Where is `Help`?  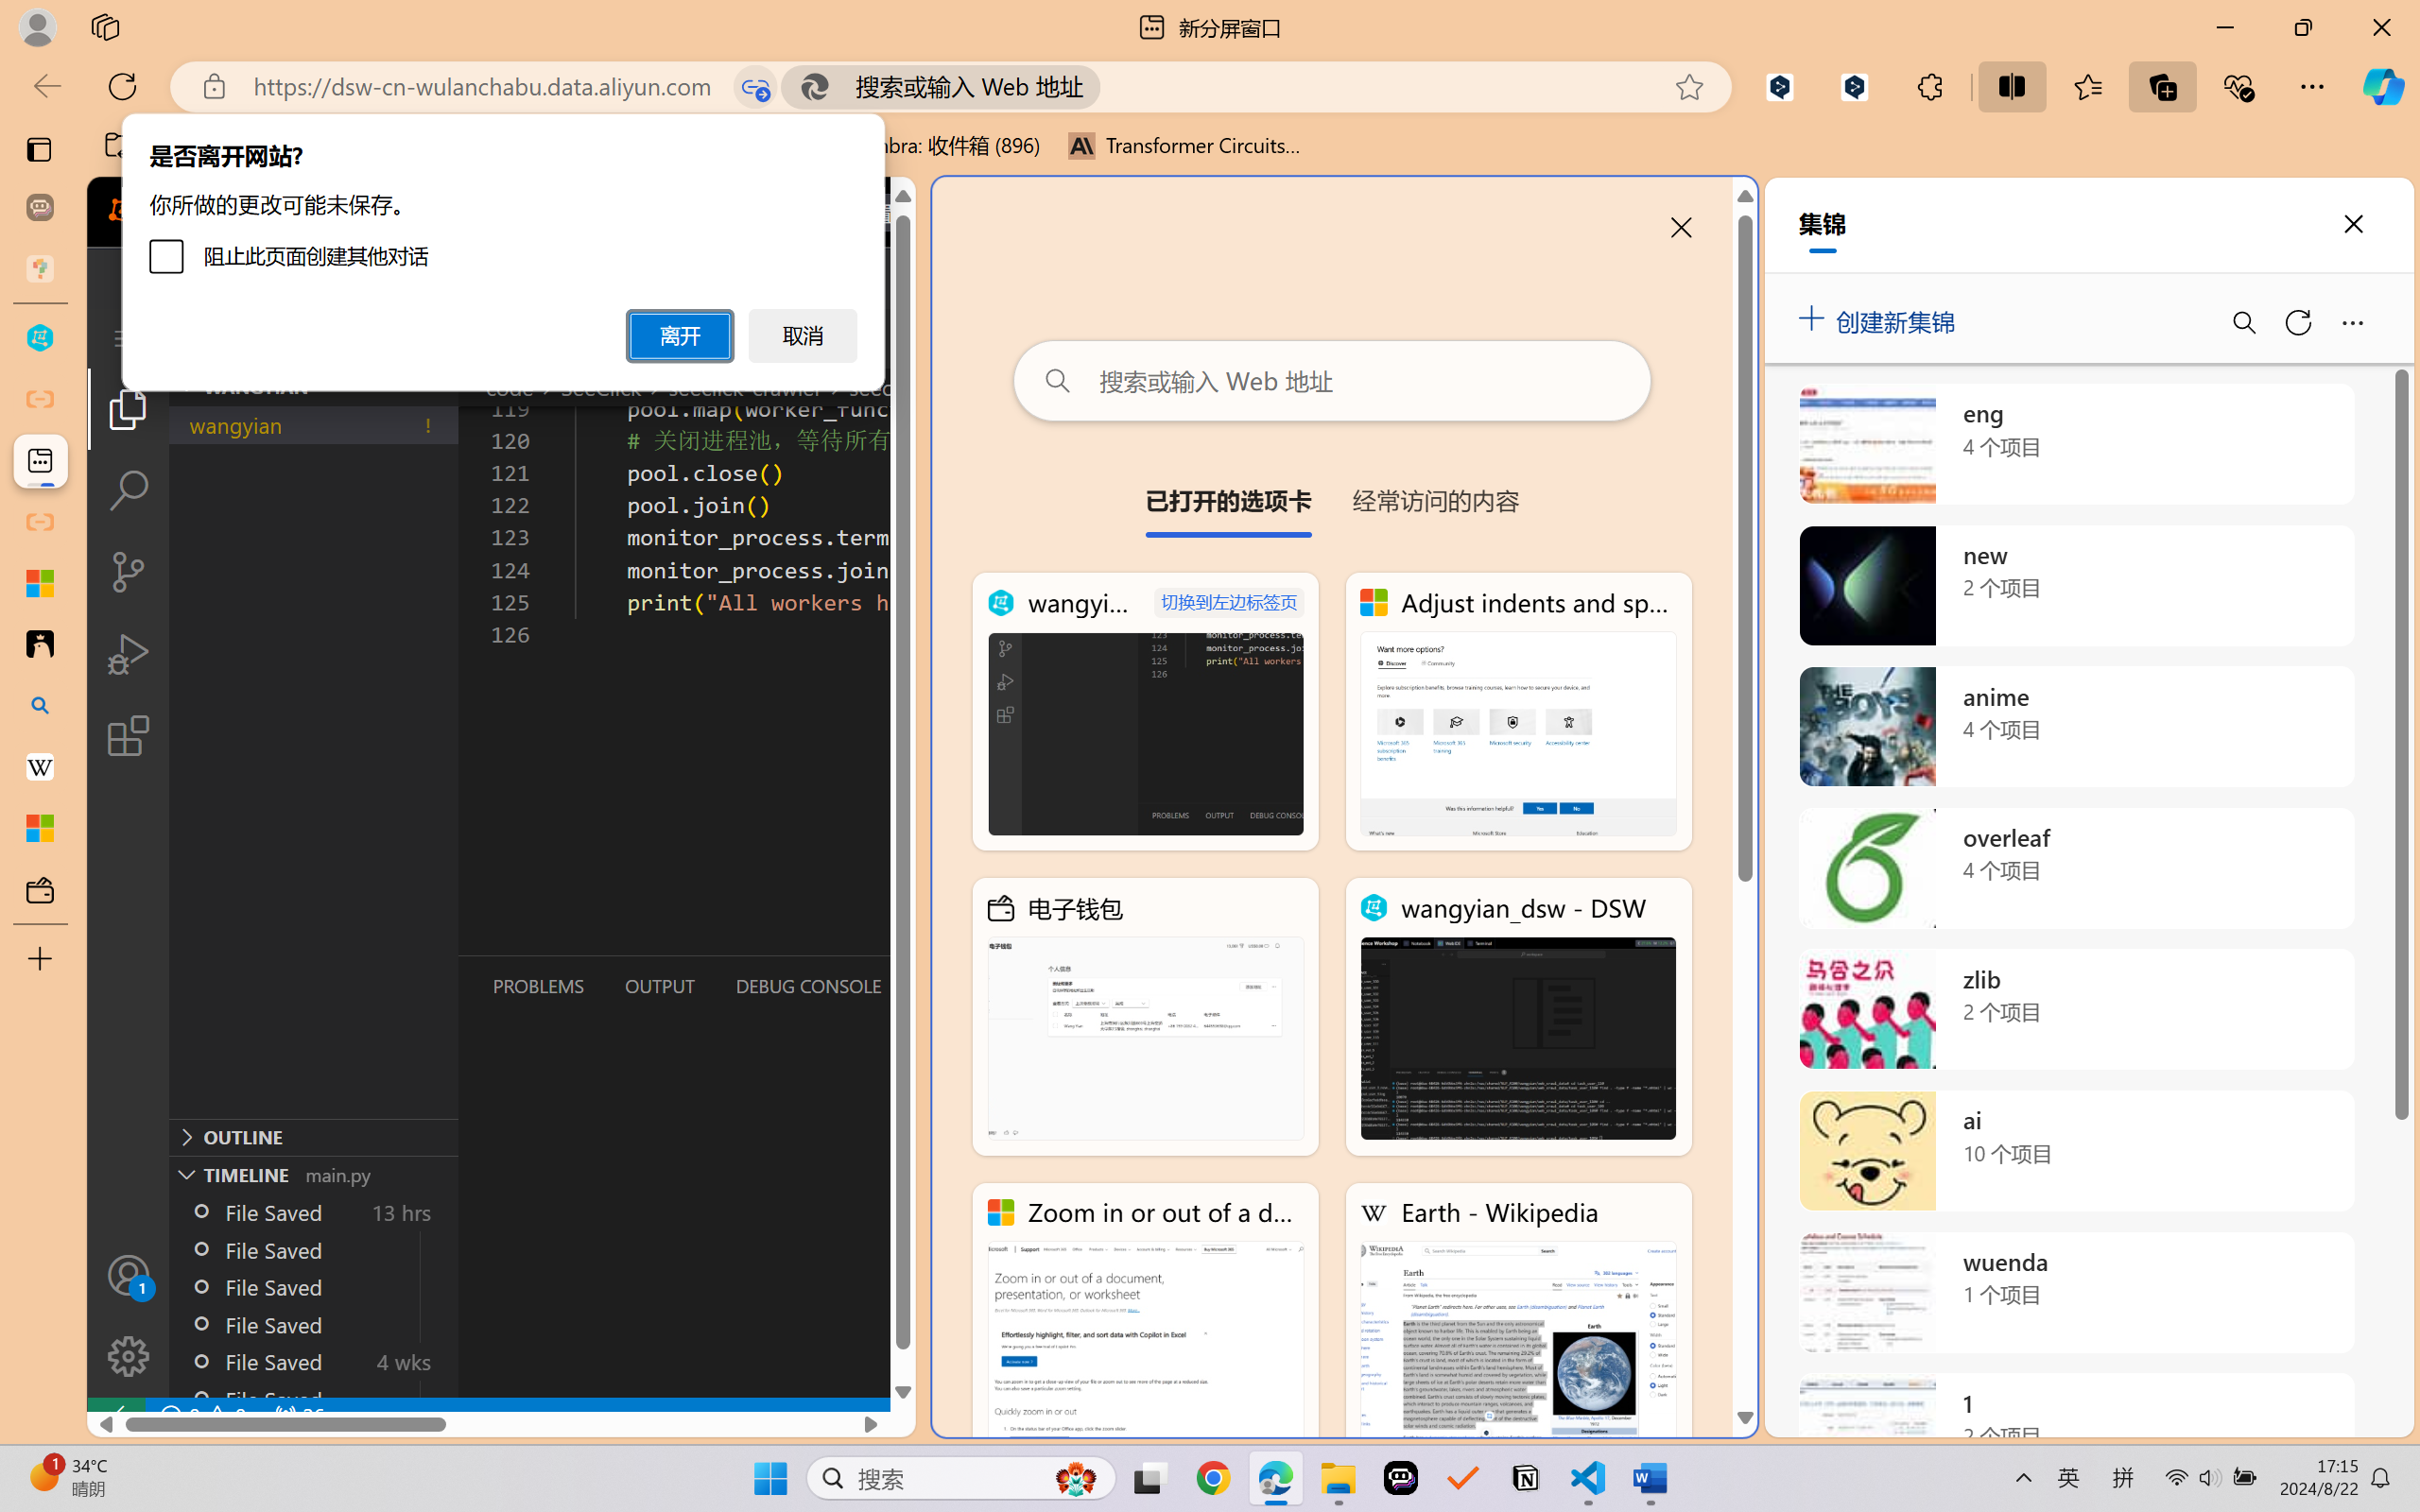
Help is located at coordinates (2401, 191).